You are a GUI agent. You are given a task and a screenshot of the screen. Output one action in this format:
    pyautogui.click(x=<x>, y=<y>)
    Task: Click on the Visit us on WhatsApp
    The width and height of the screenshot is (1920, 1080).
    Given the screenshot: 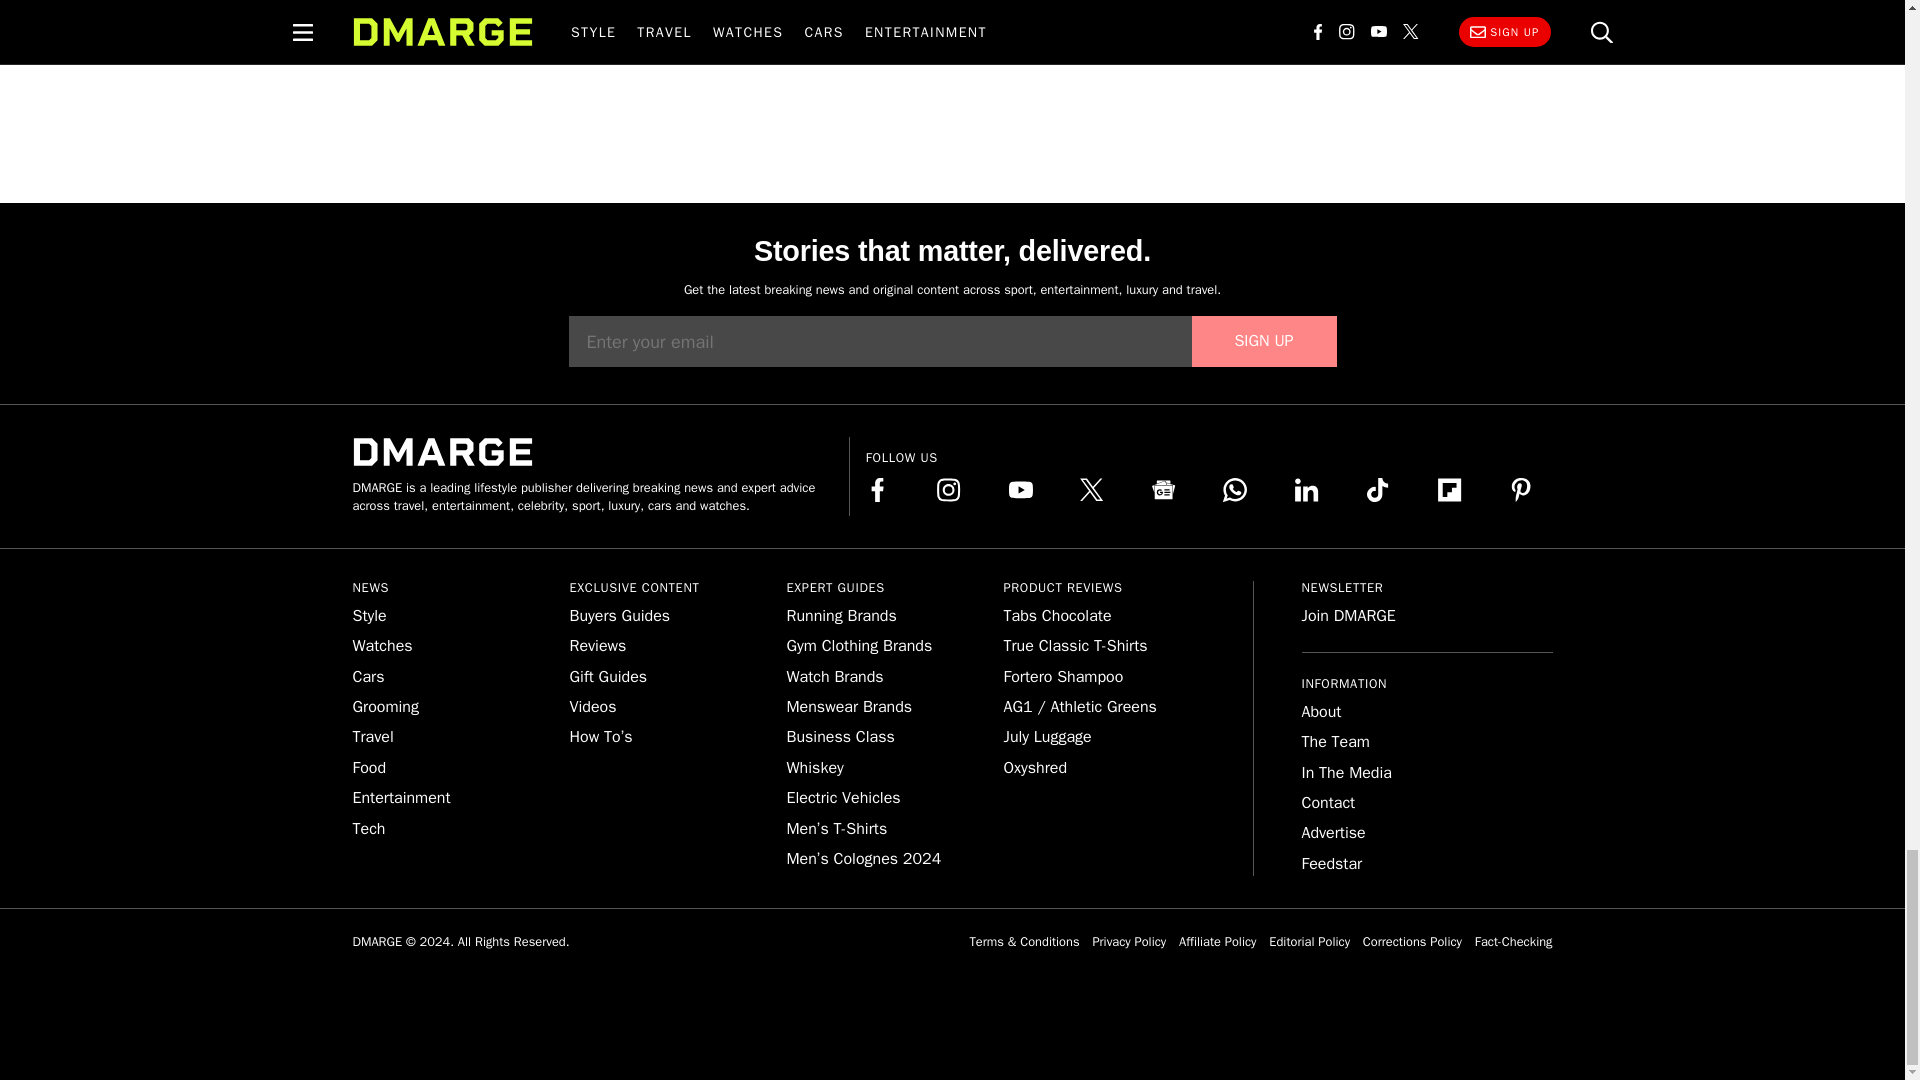 What is the action you would take?
    pyautogui.click(x=1234, y=490)
    